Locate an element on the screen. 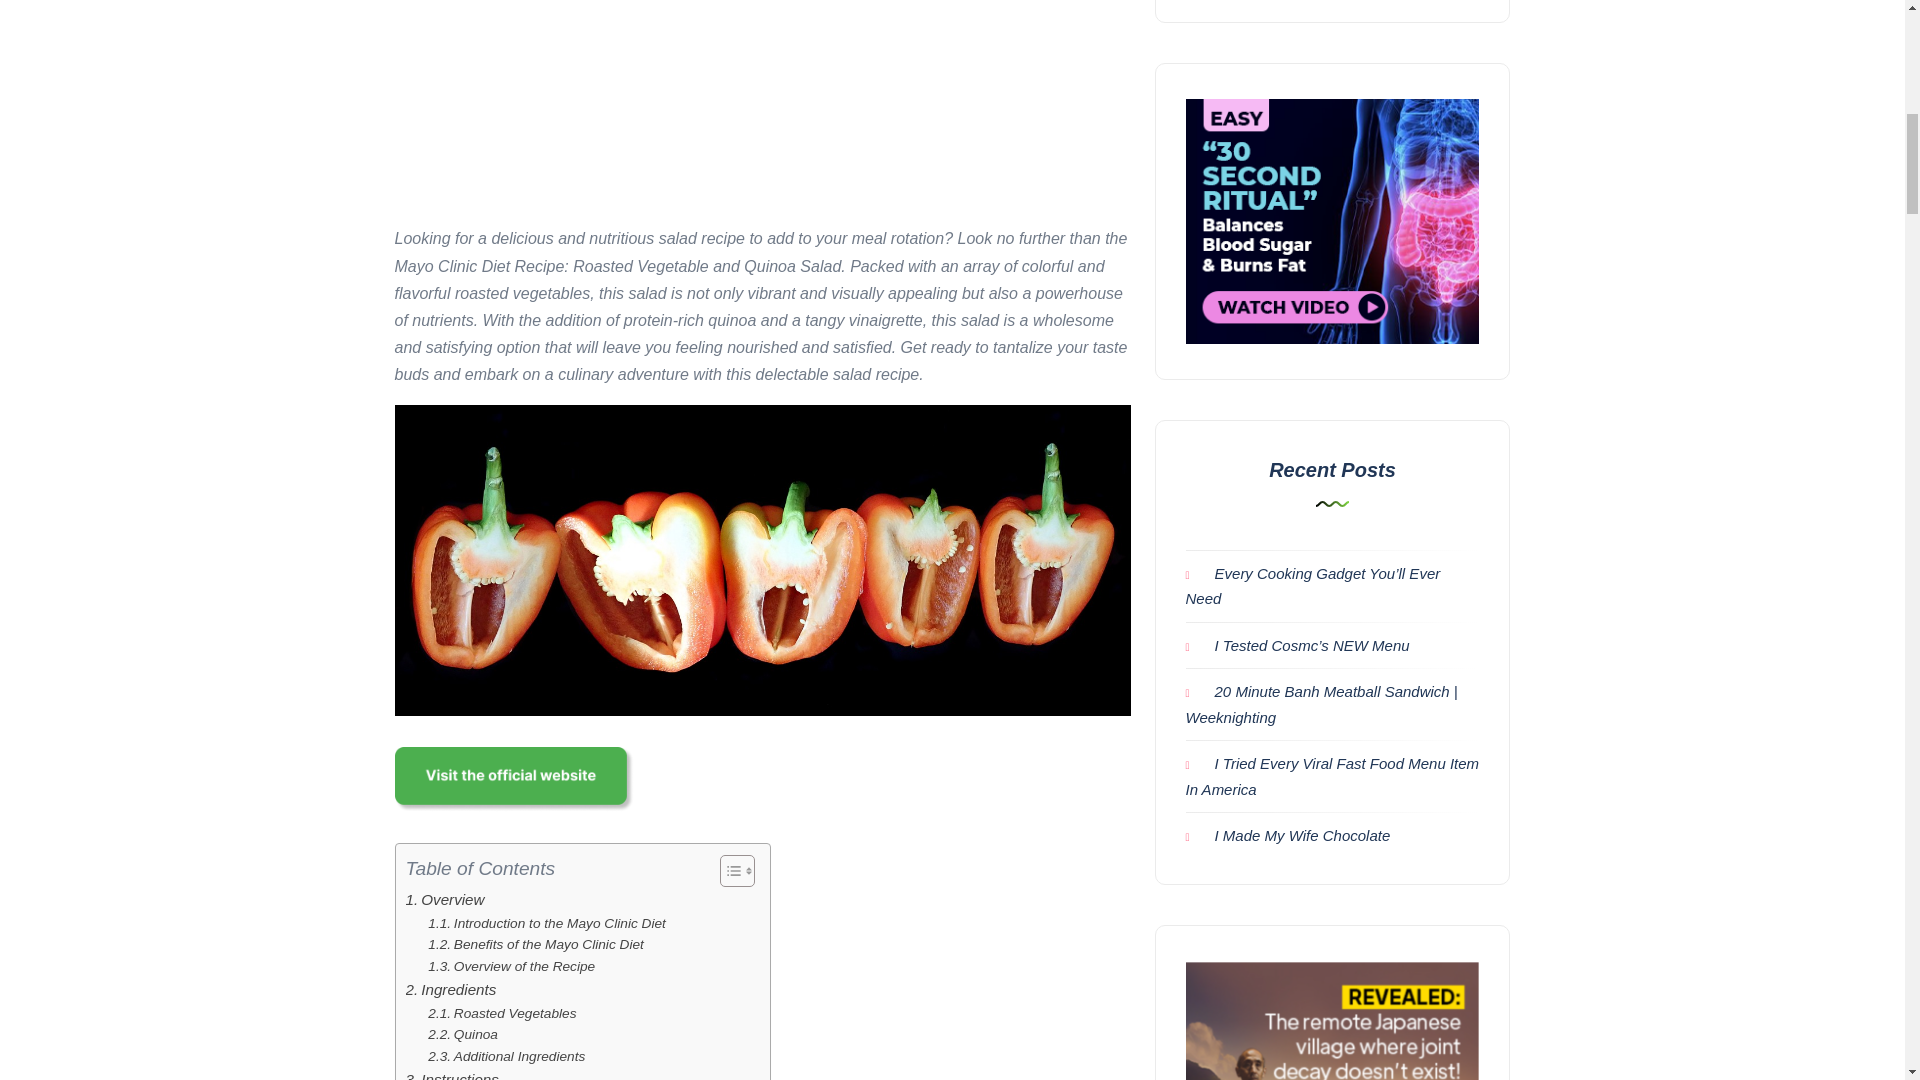 This screenshot has width=1920, height=1080. Ingredients is located at coordinates (451, 990).